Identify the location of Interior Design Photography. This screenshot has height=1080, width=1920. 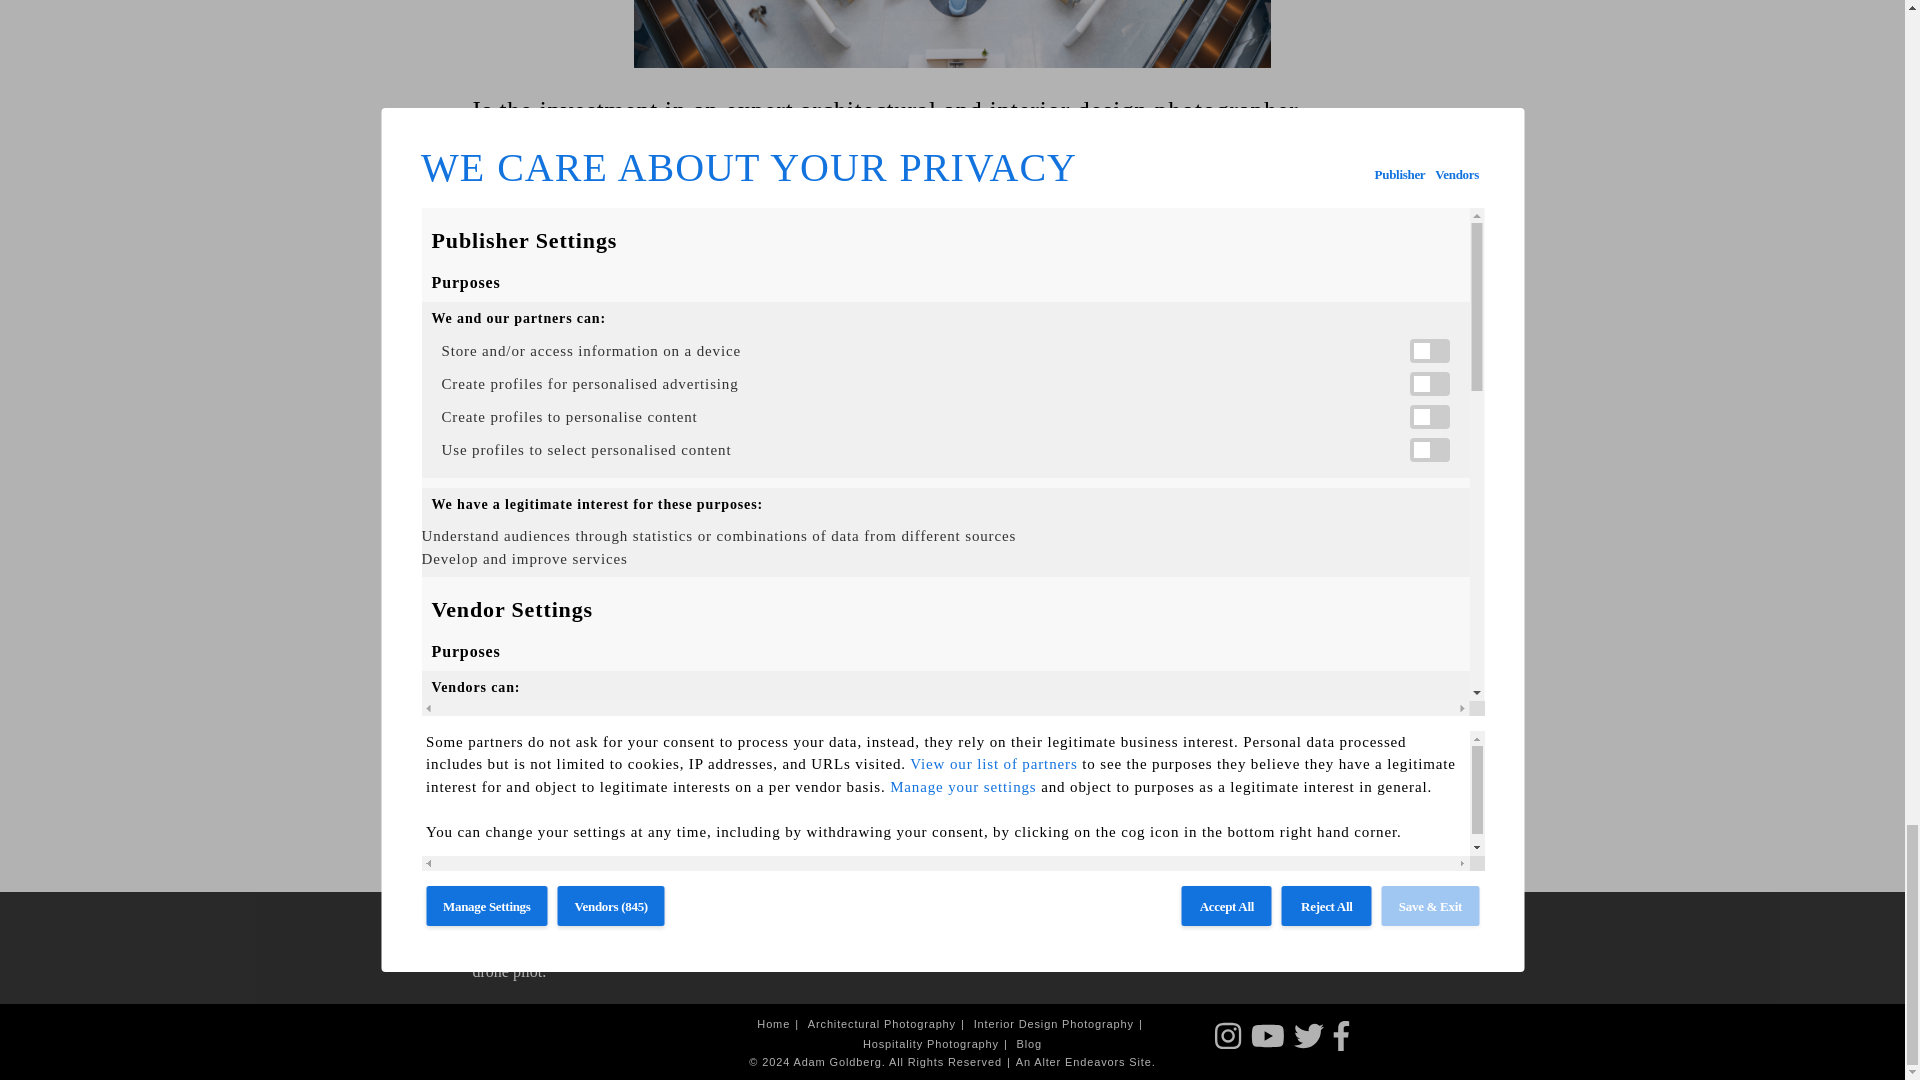
(1060, 1024).